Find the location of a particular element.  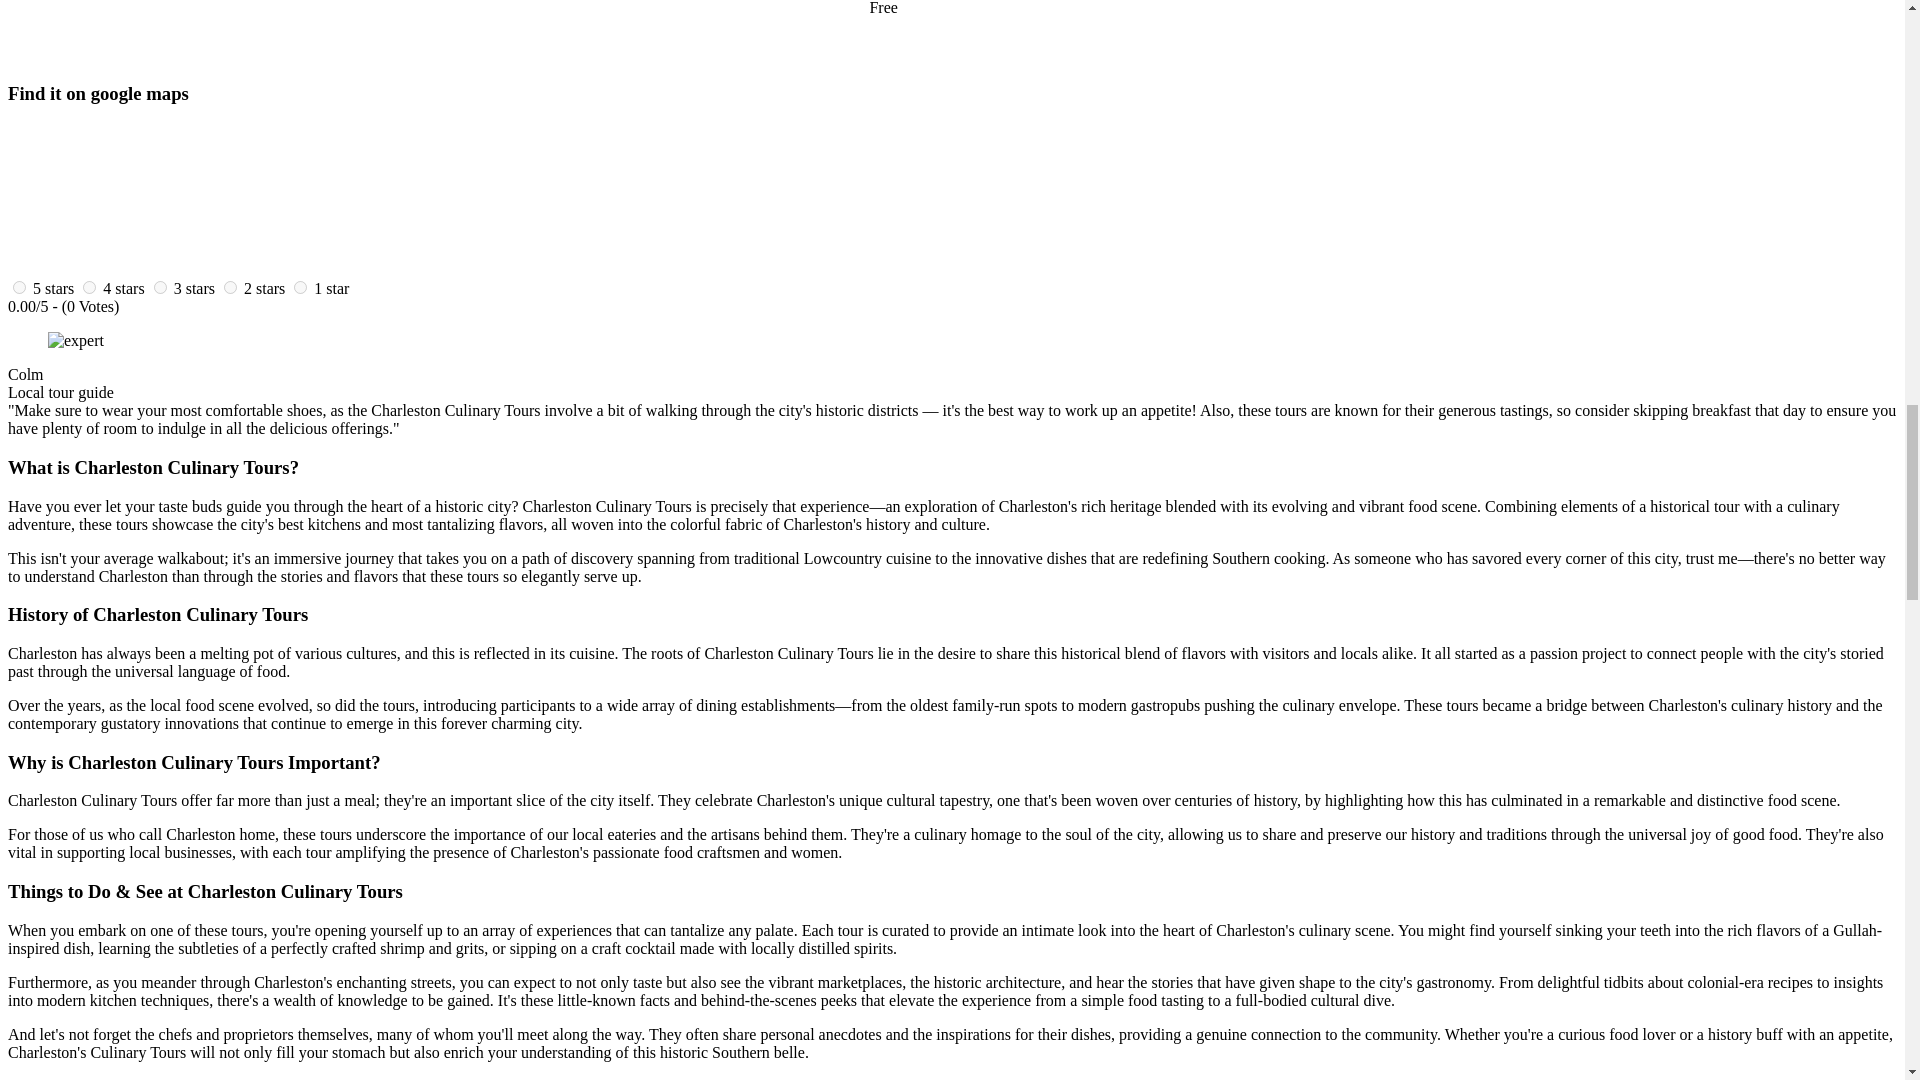

4 is located at coordinates (89, 286).